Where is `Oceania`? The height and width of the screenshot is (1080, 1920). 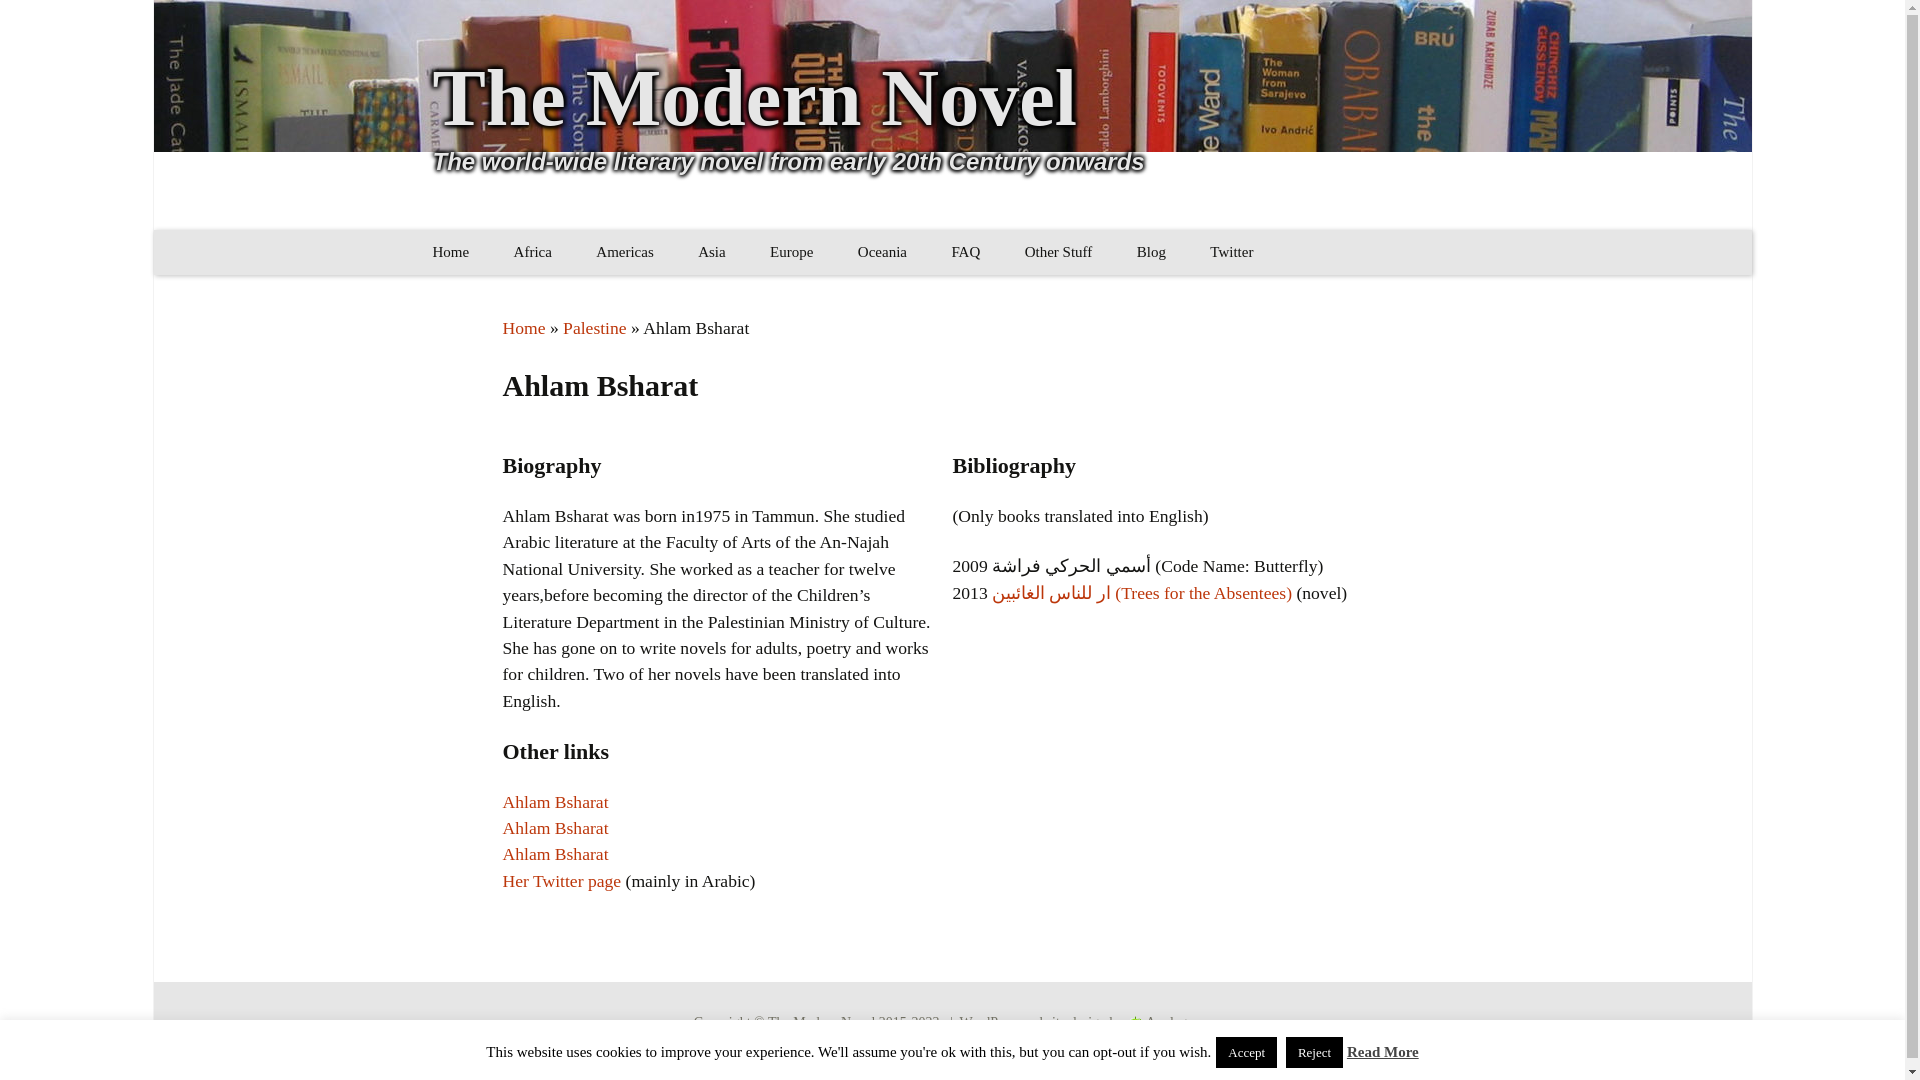
Oceania is located at coordinates (882, 252).